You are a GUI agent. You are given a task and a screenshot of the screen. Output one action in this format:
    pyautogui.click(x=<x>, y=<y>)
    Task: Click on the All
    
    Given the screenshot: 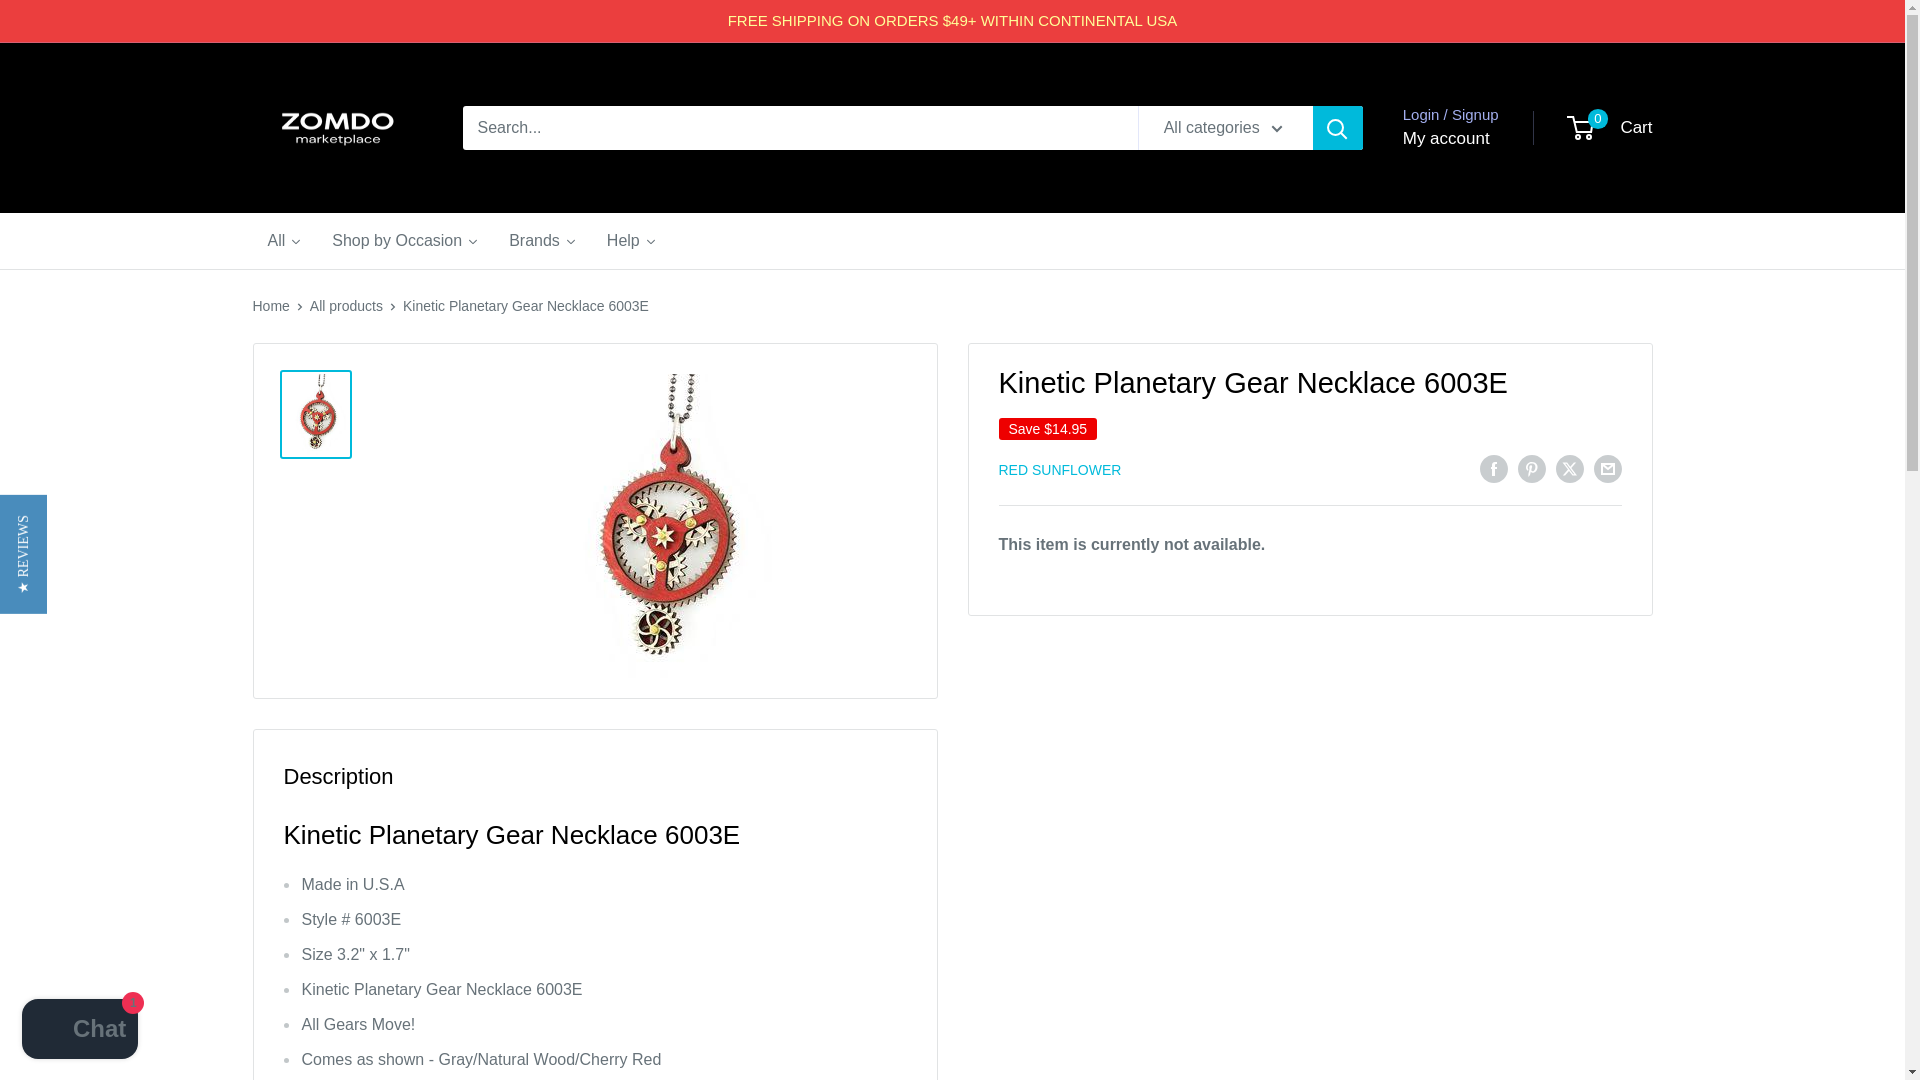 What is the action you would take?
    pyautogui.click(x=404, y=240)
    